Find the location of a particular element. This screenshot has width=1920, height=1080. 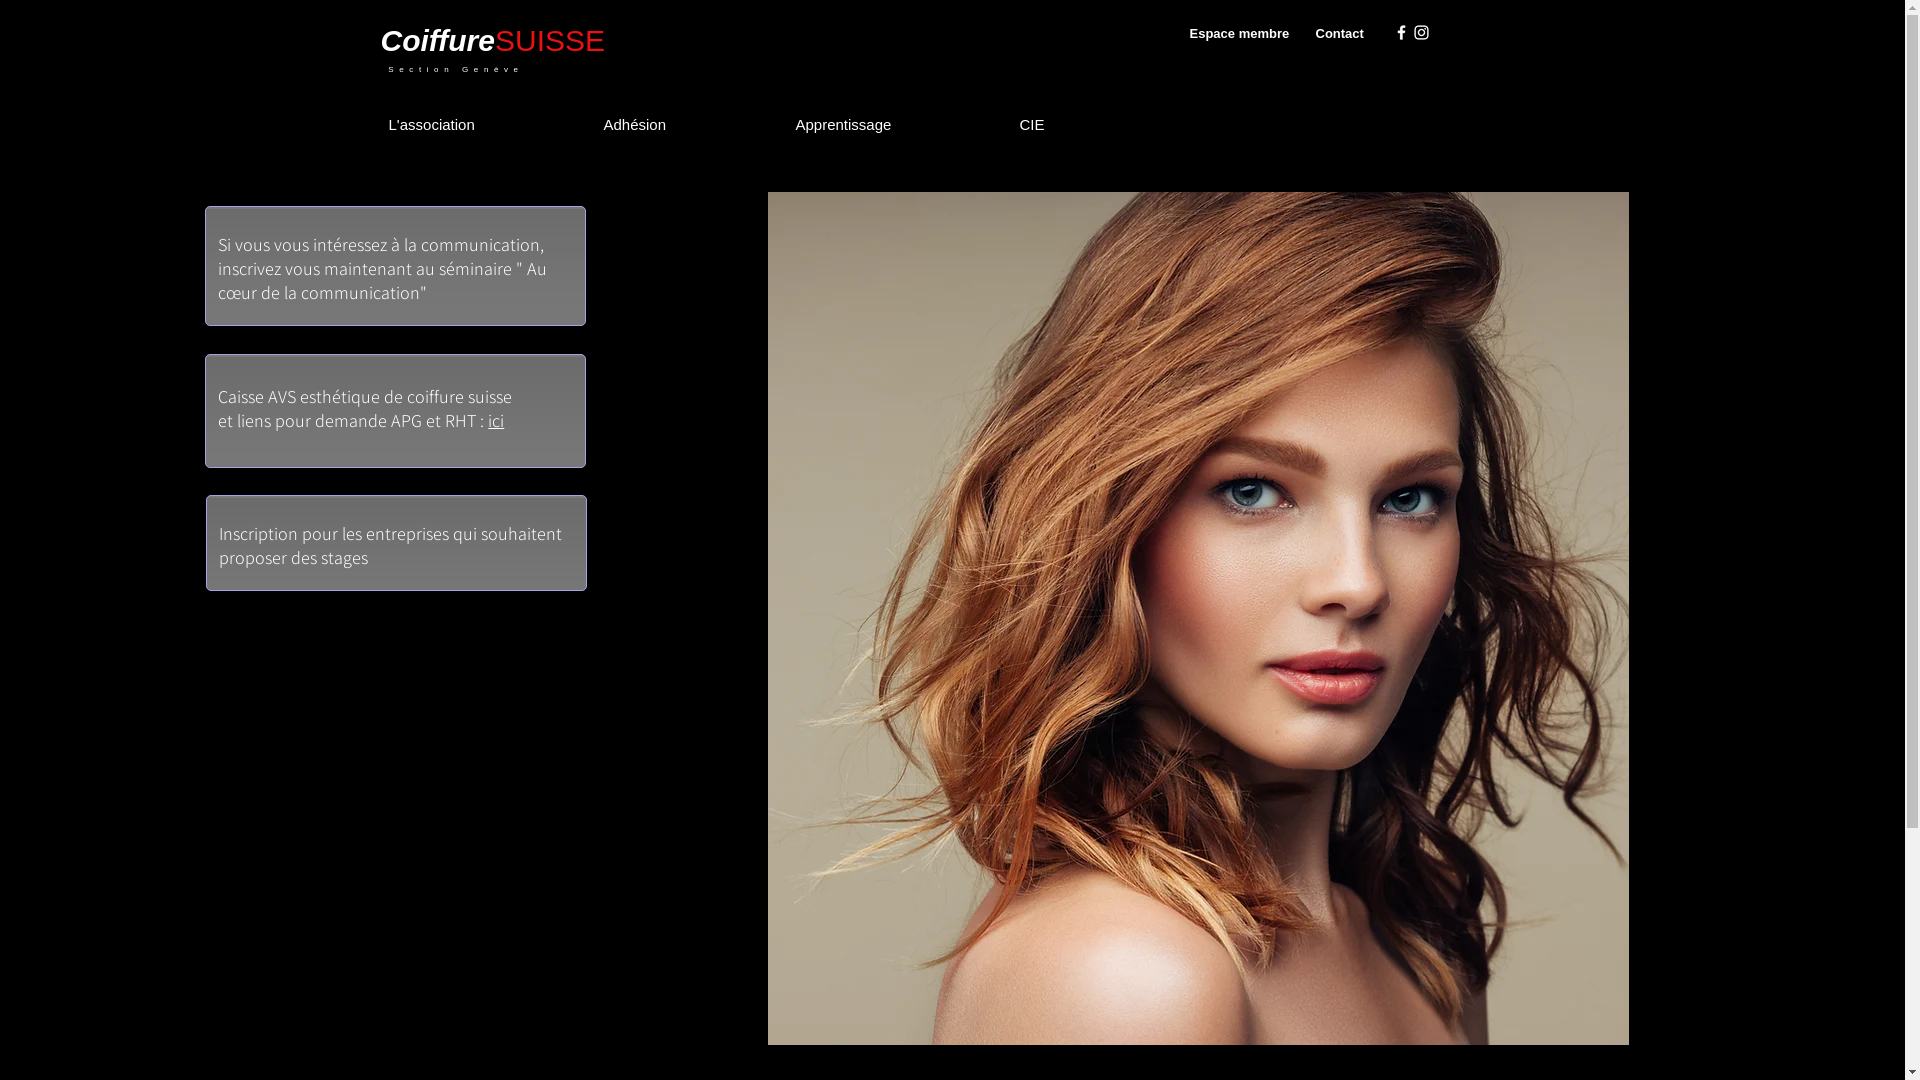

Apprentissage is located at coordinates (899, 124).